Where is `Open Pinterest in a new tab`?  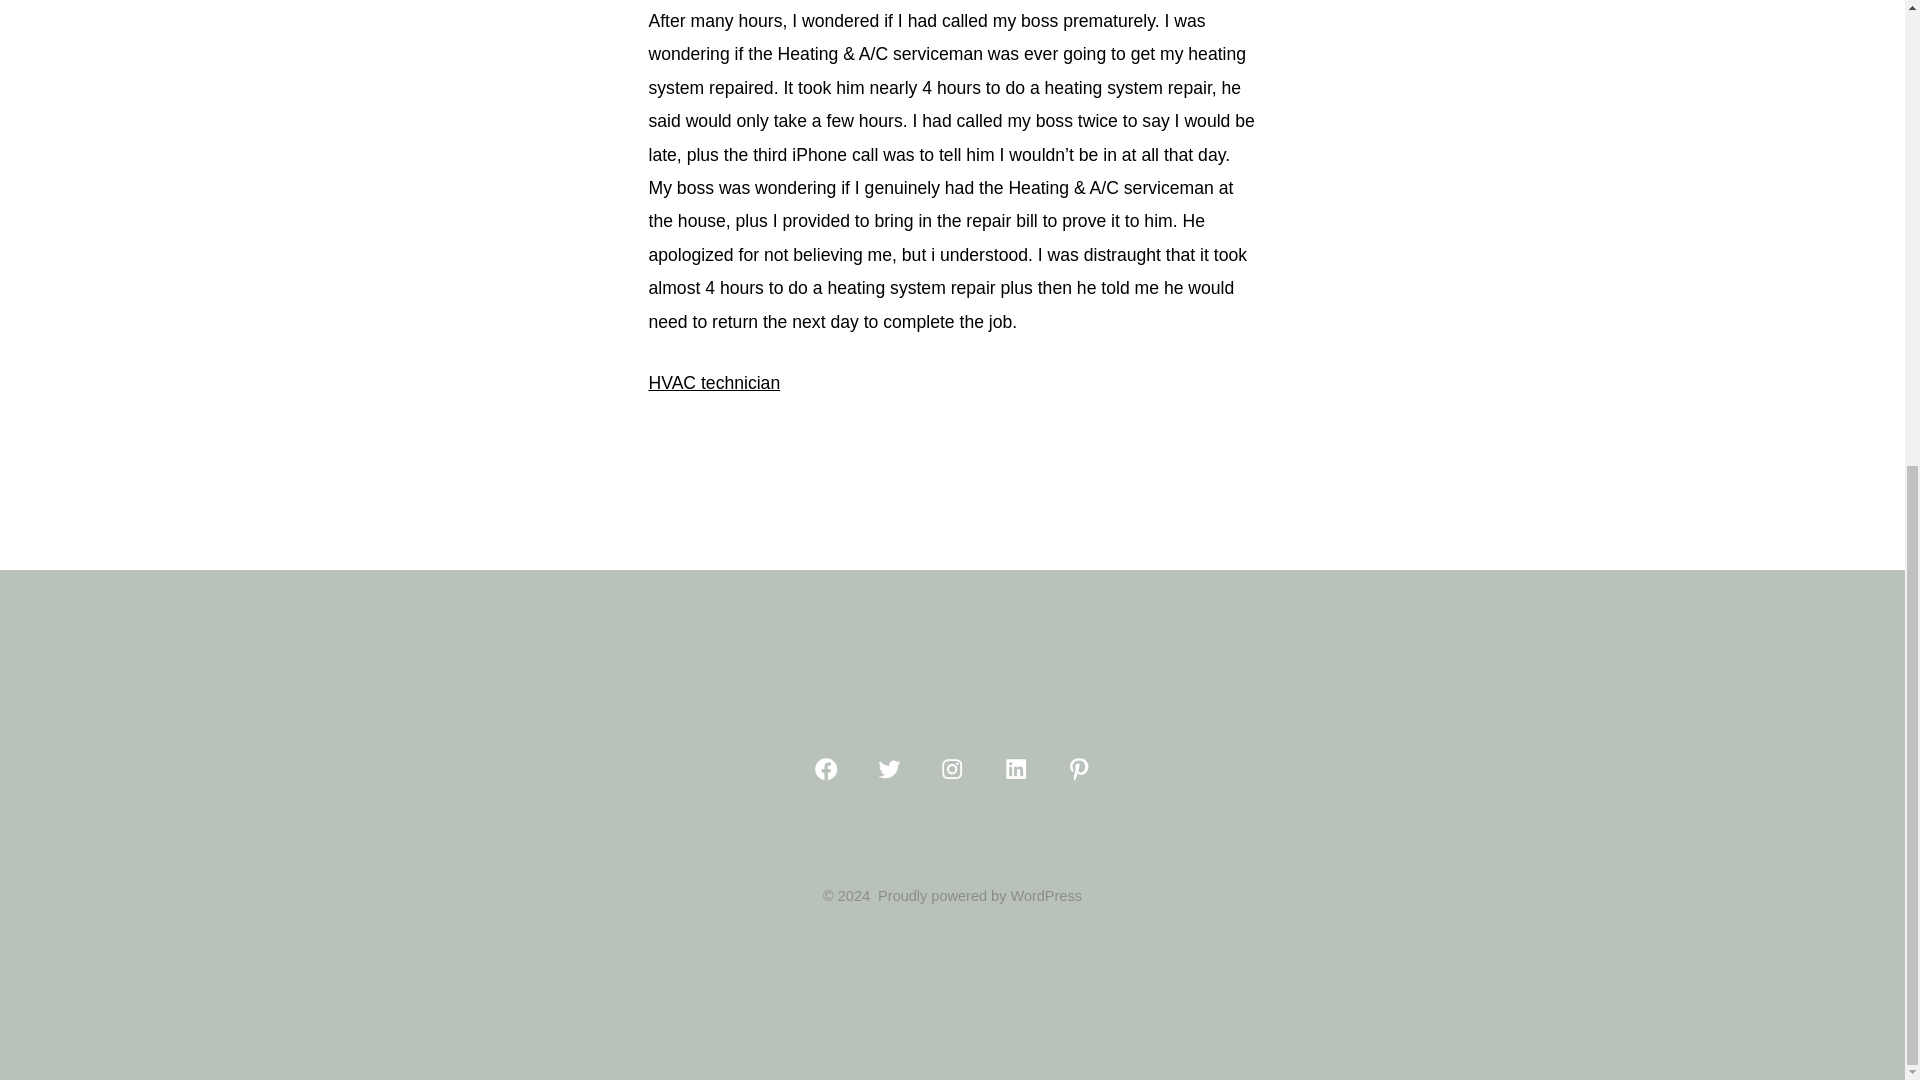 Open Pinterest in a new tab is located at coordinates (1078, 768).